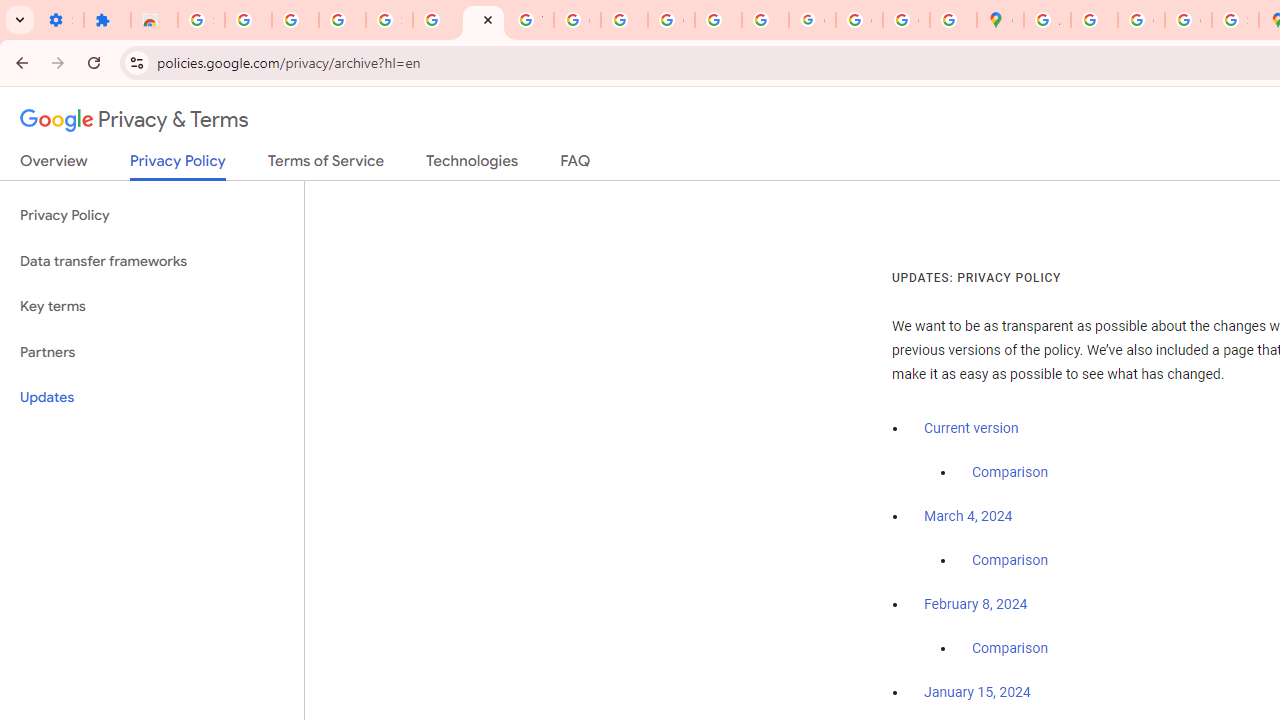  I want to click on Settings - On startup, so click(60, 20).